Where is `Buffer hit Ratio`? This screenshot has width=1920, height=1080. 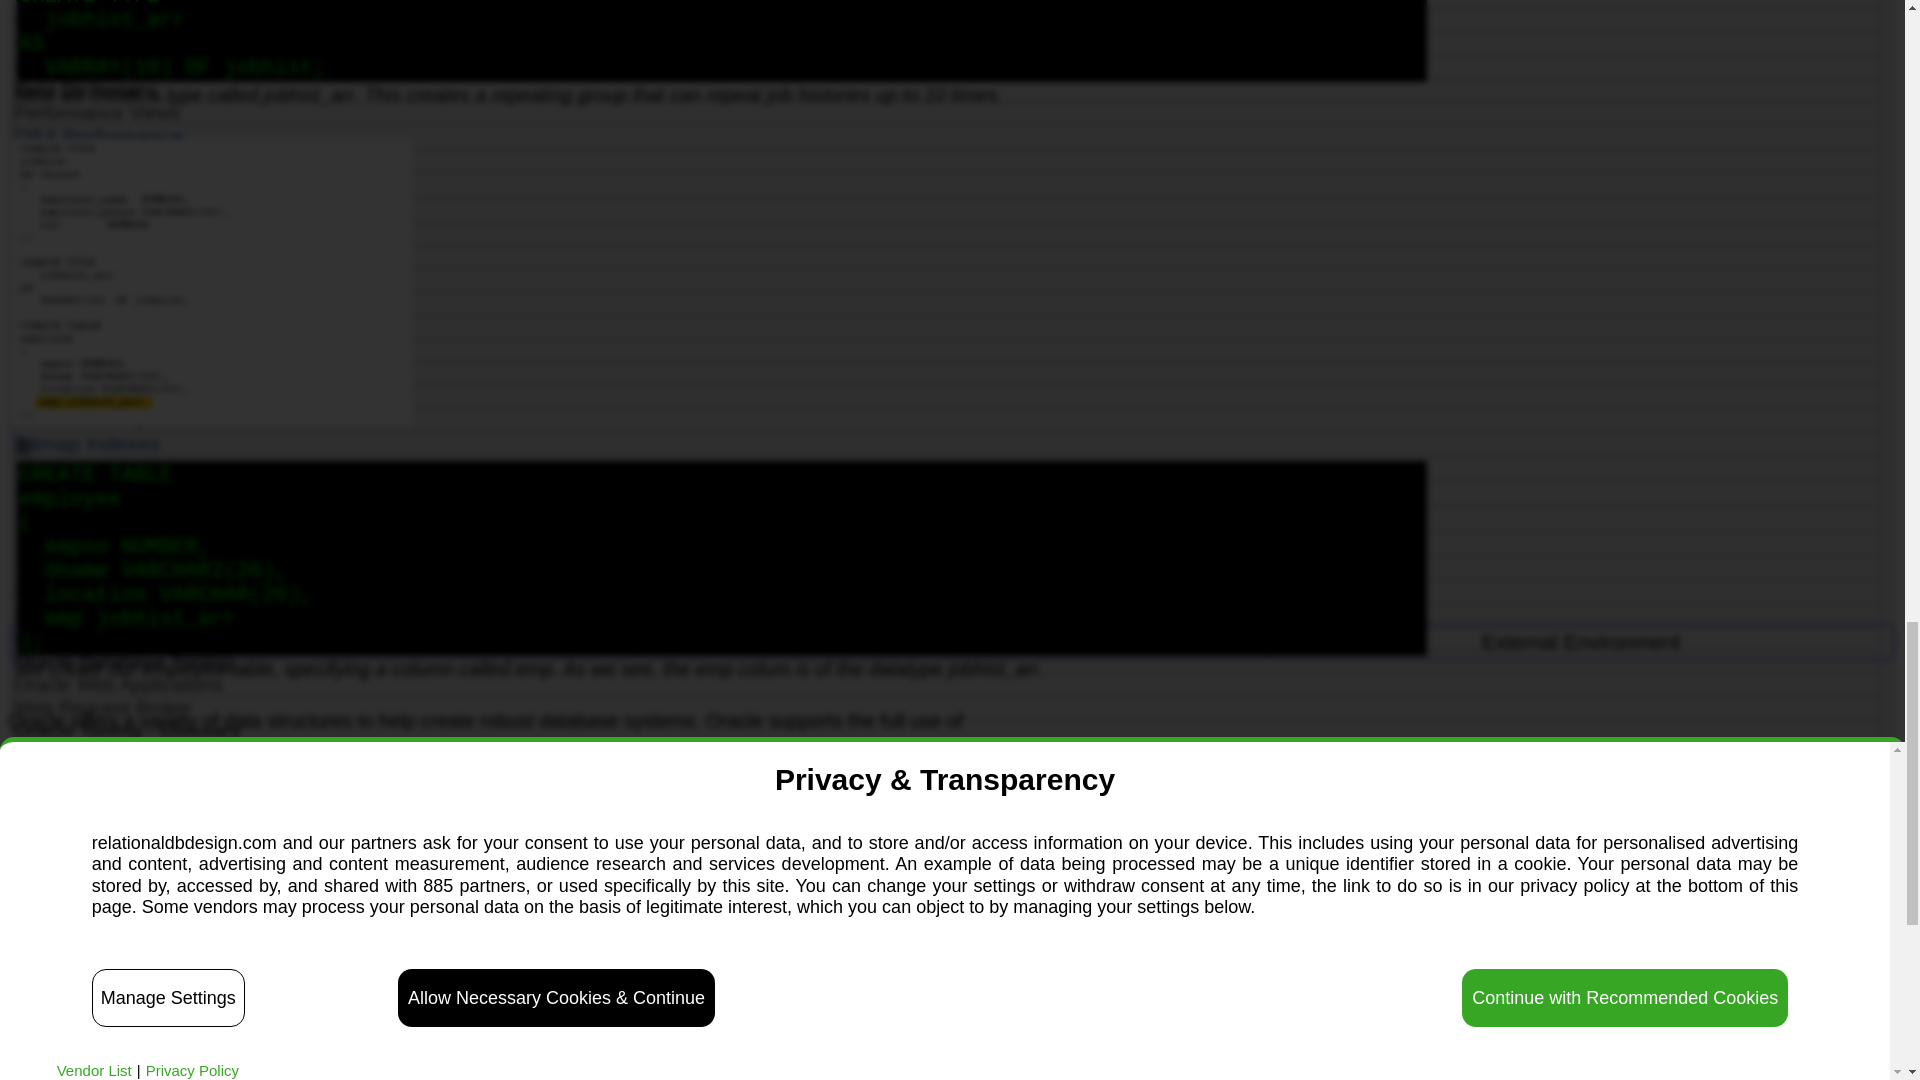
Buffer hit Ratio is located at coordinates (945, 160).